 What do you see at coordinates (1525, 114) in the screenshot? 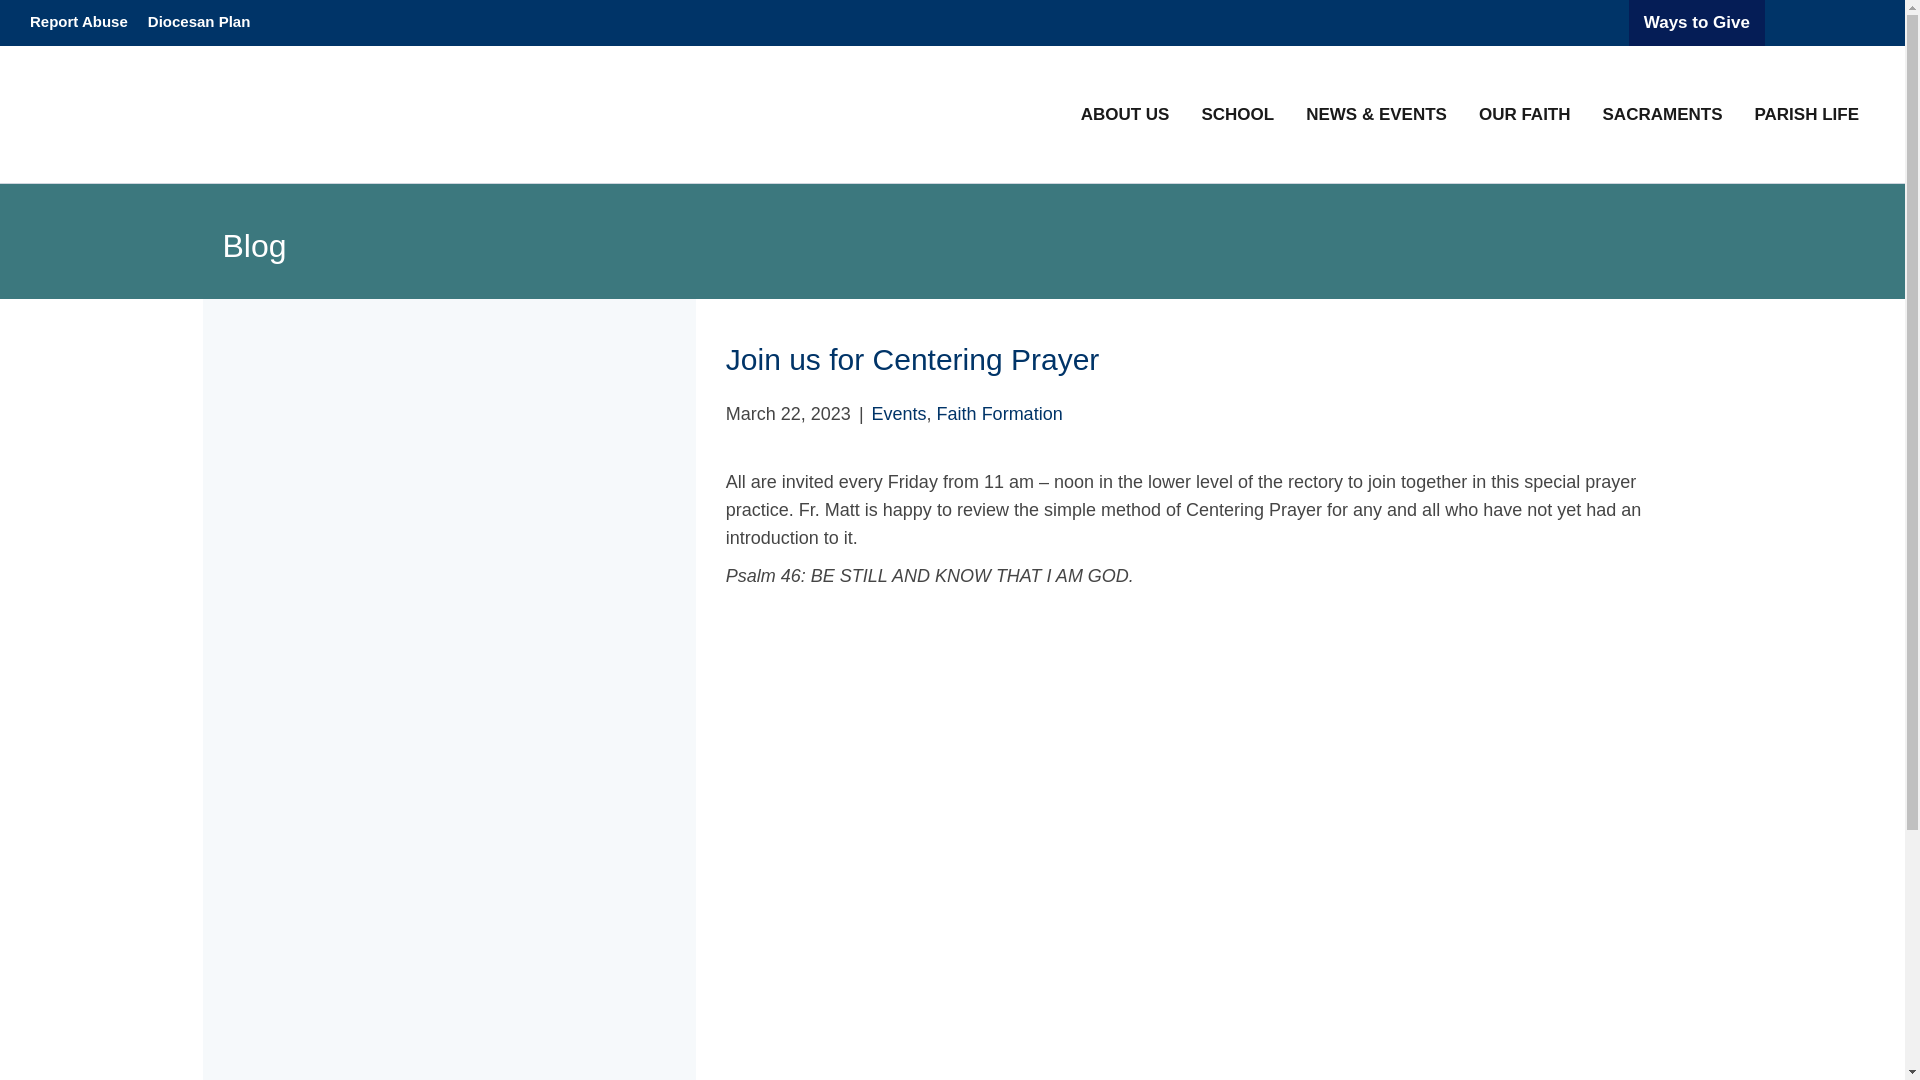
I see `OUR FAITH` at bounding box center [1525, 114].